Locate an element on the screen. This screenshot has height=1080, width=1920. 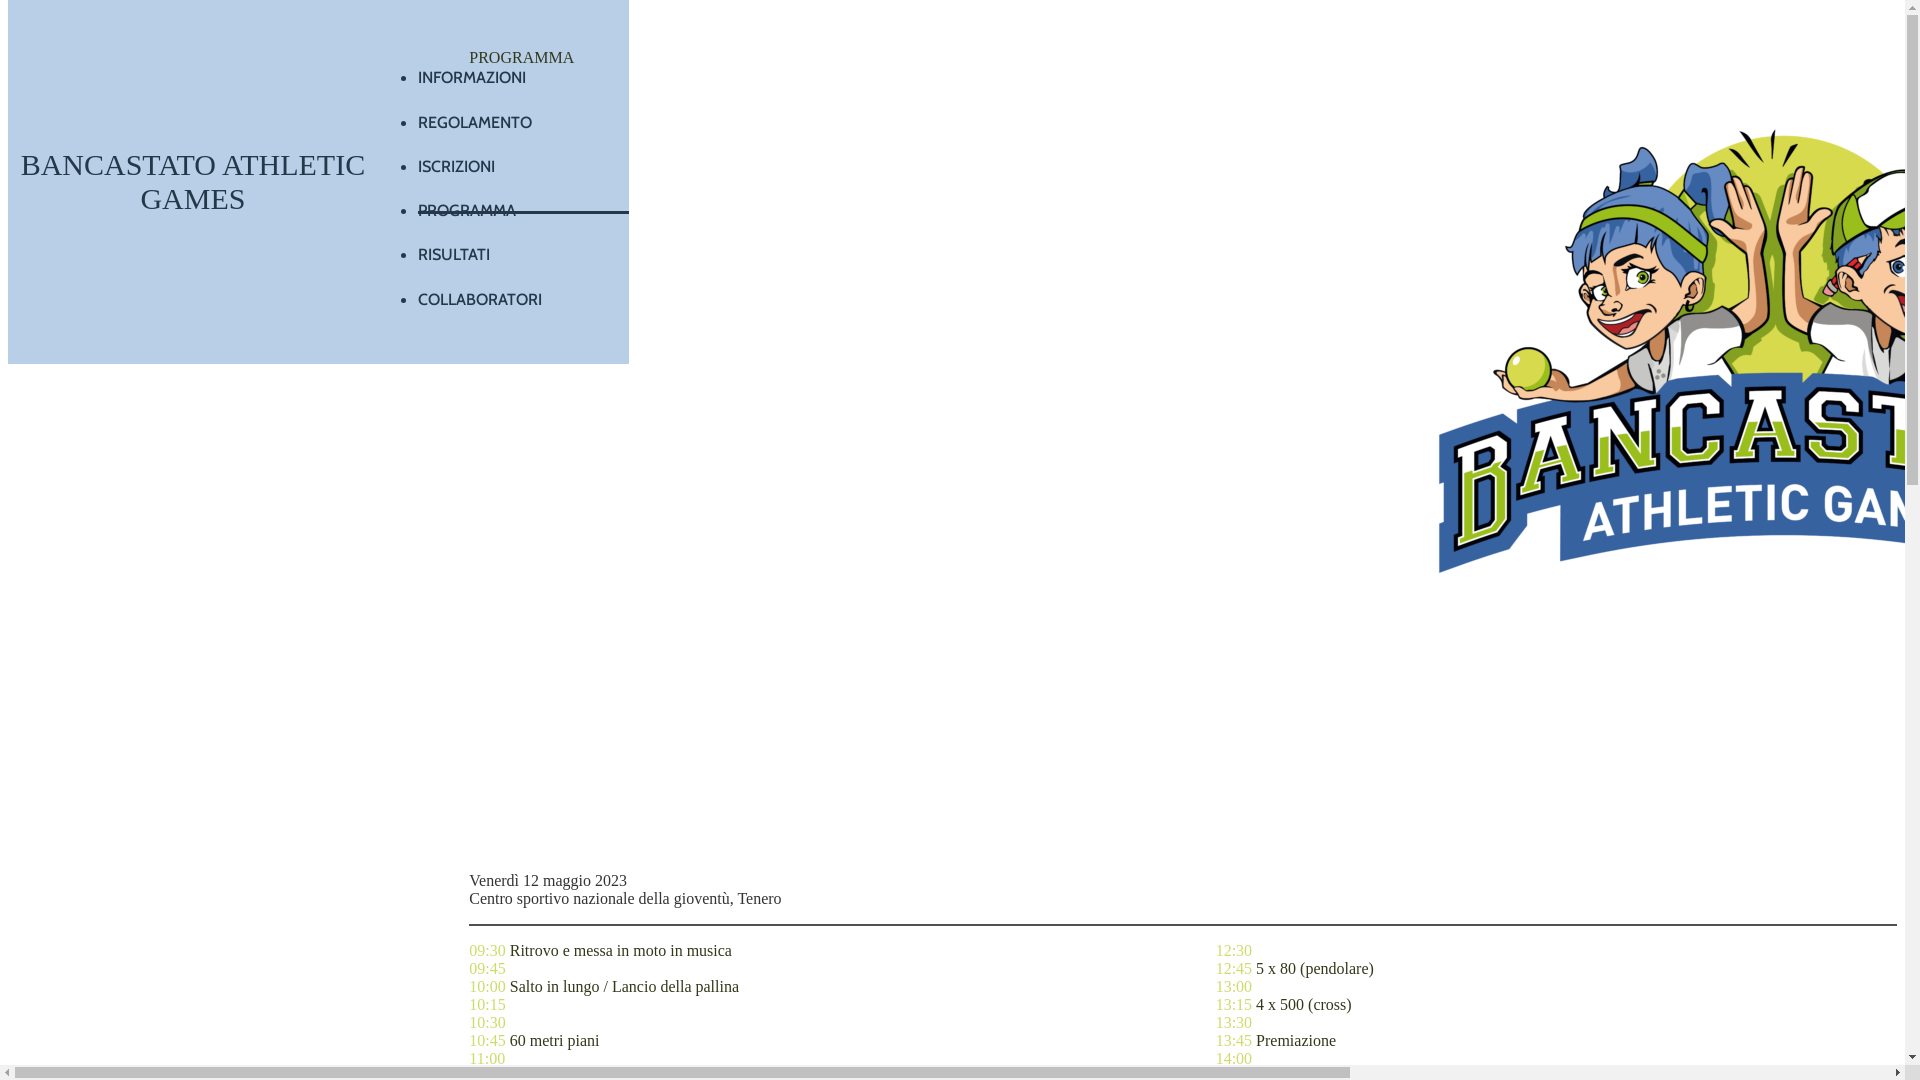
COLLABORATORI is located at coordinates (524, 293).